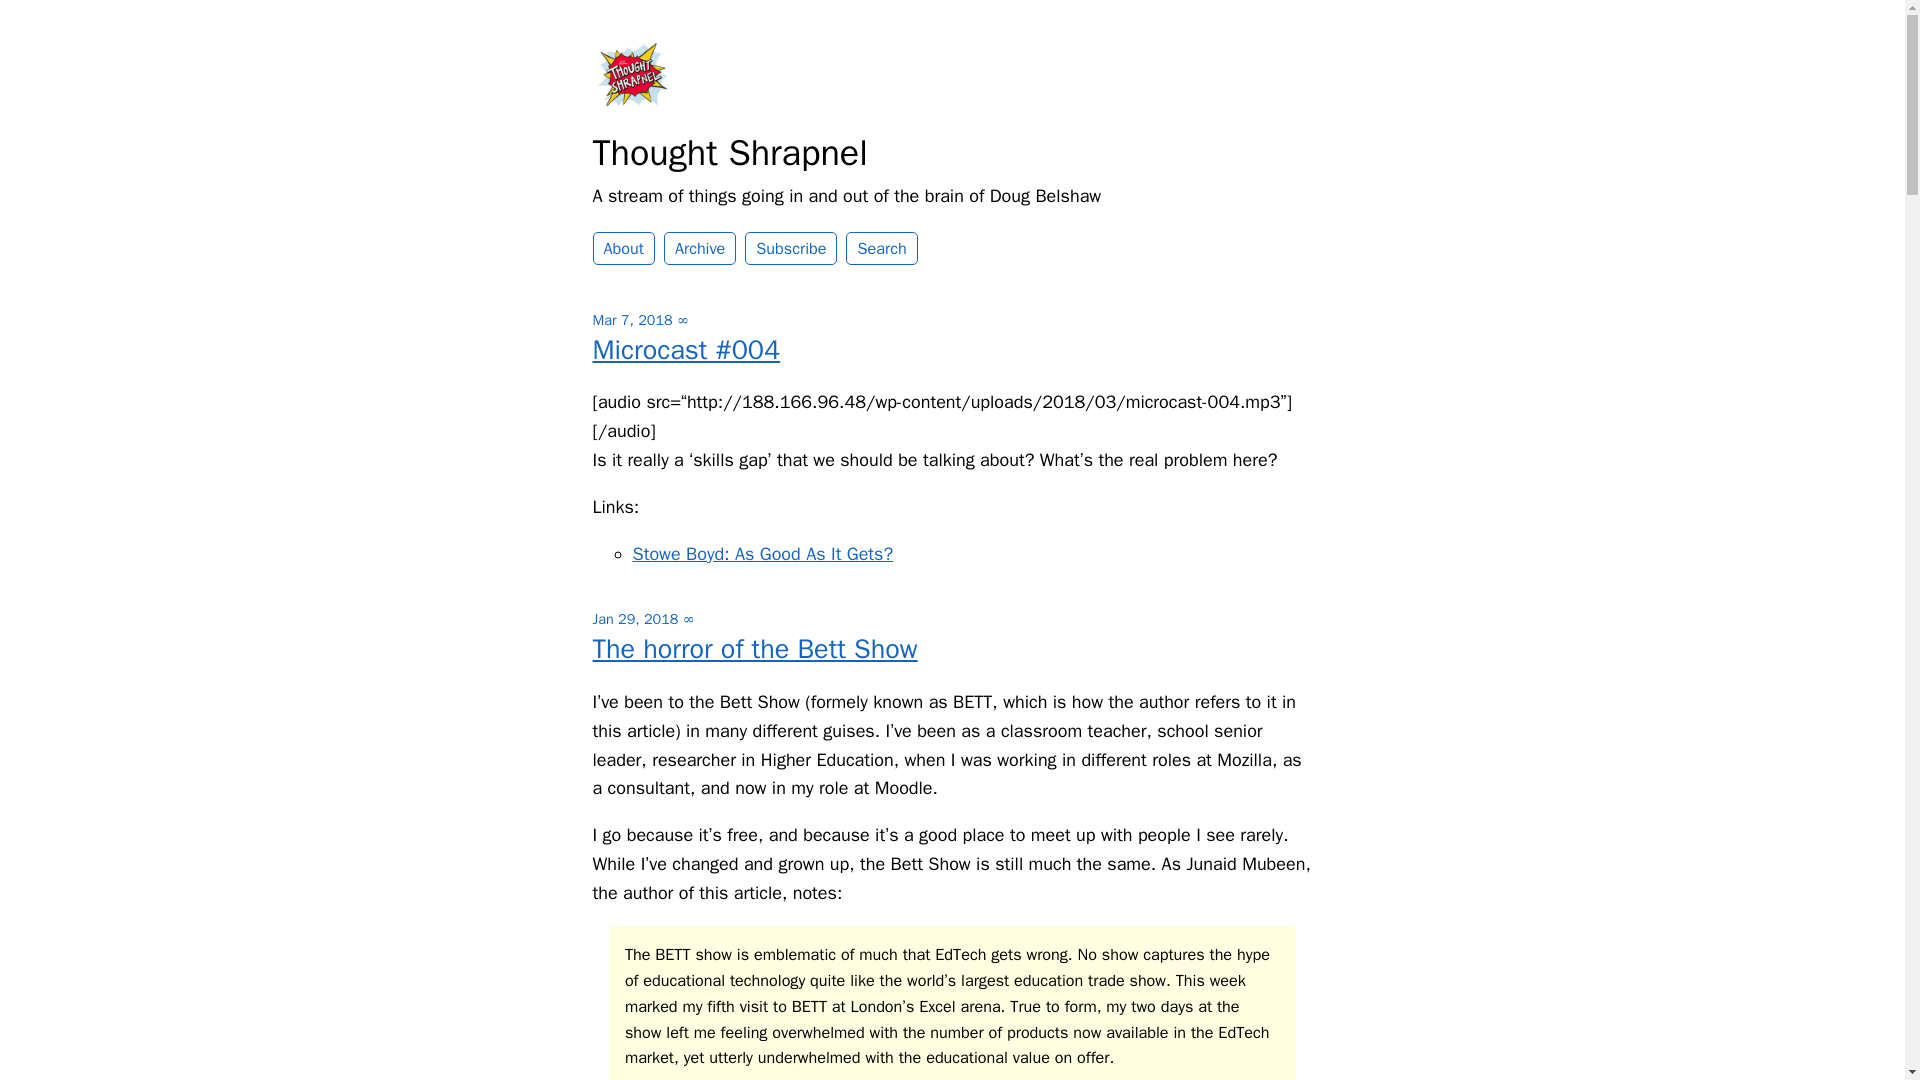 Image resolution: width=1920 pixels, height=1080 pixels. Describe the element at coordinates (700, 248) in the screenshot. I see `Archive` at that location.